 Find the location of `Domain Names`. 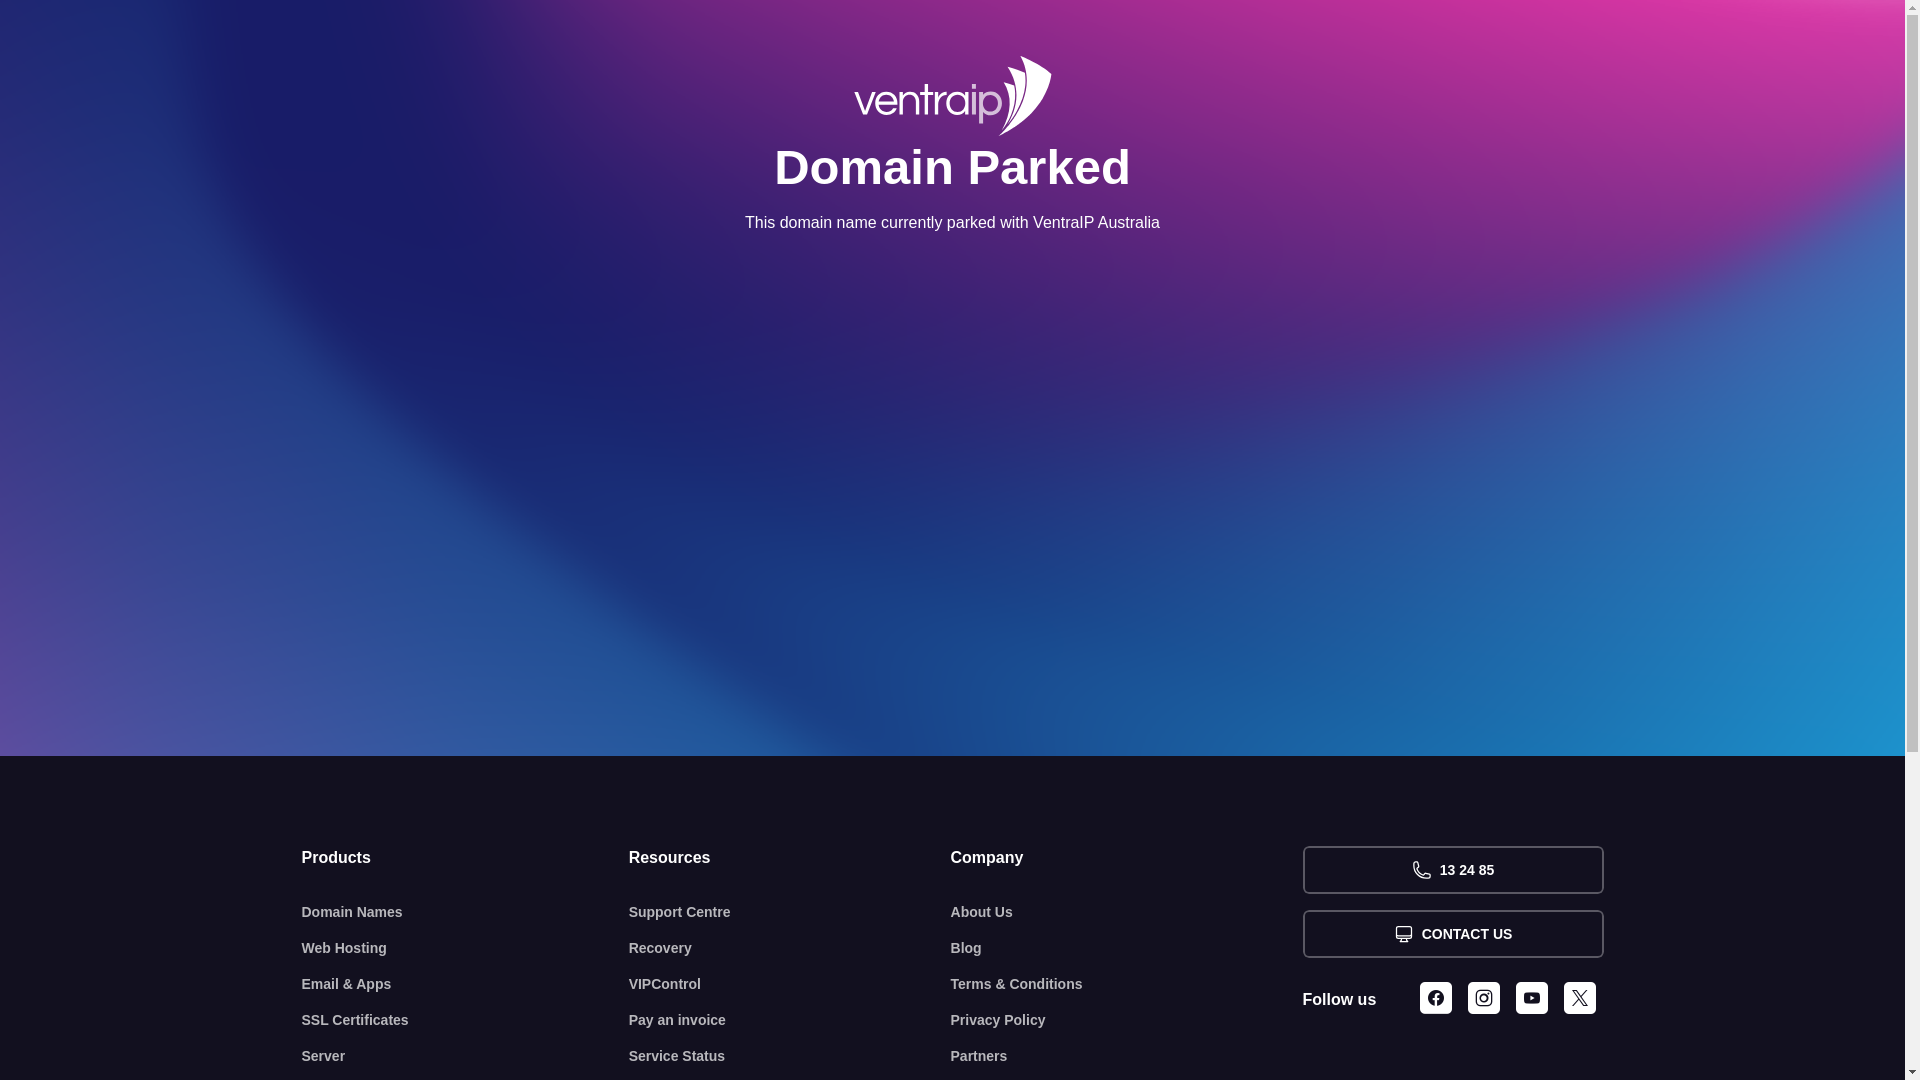

Domain Names is located at coordinates (466, 912).